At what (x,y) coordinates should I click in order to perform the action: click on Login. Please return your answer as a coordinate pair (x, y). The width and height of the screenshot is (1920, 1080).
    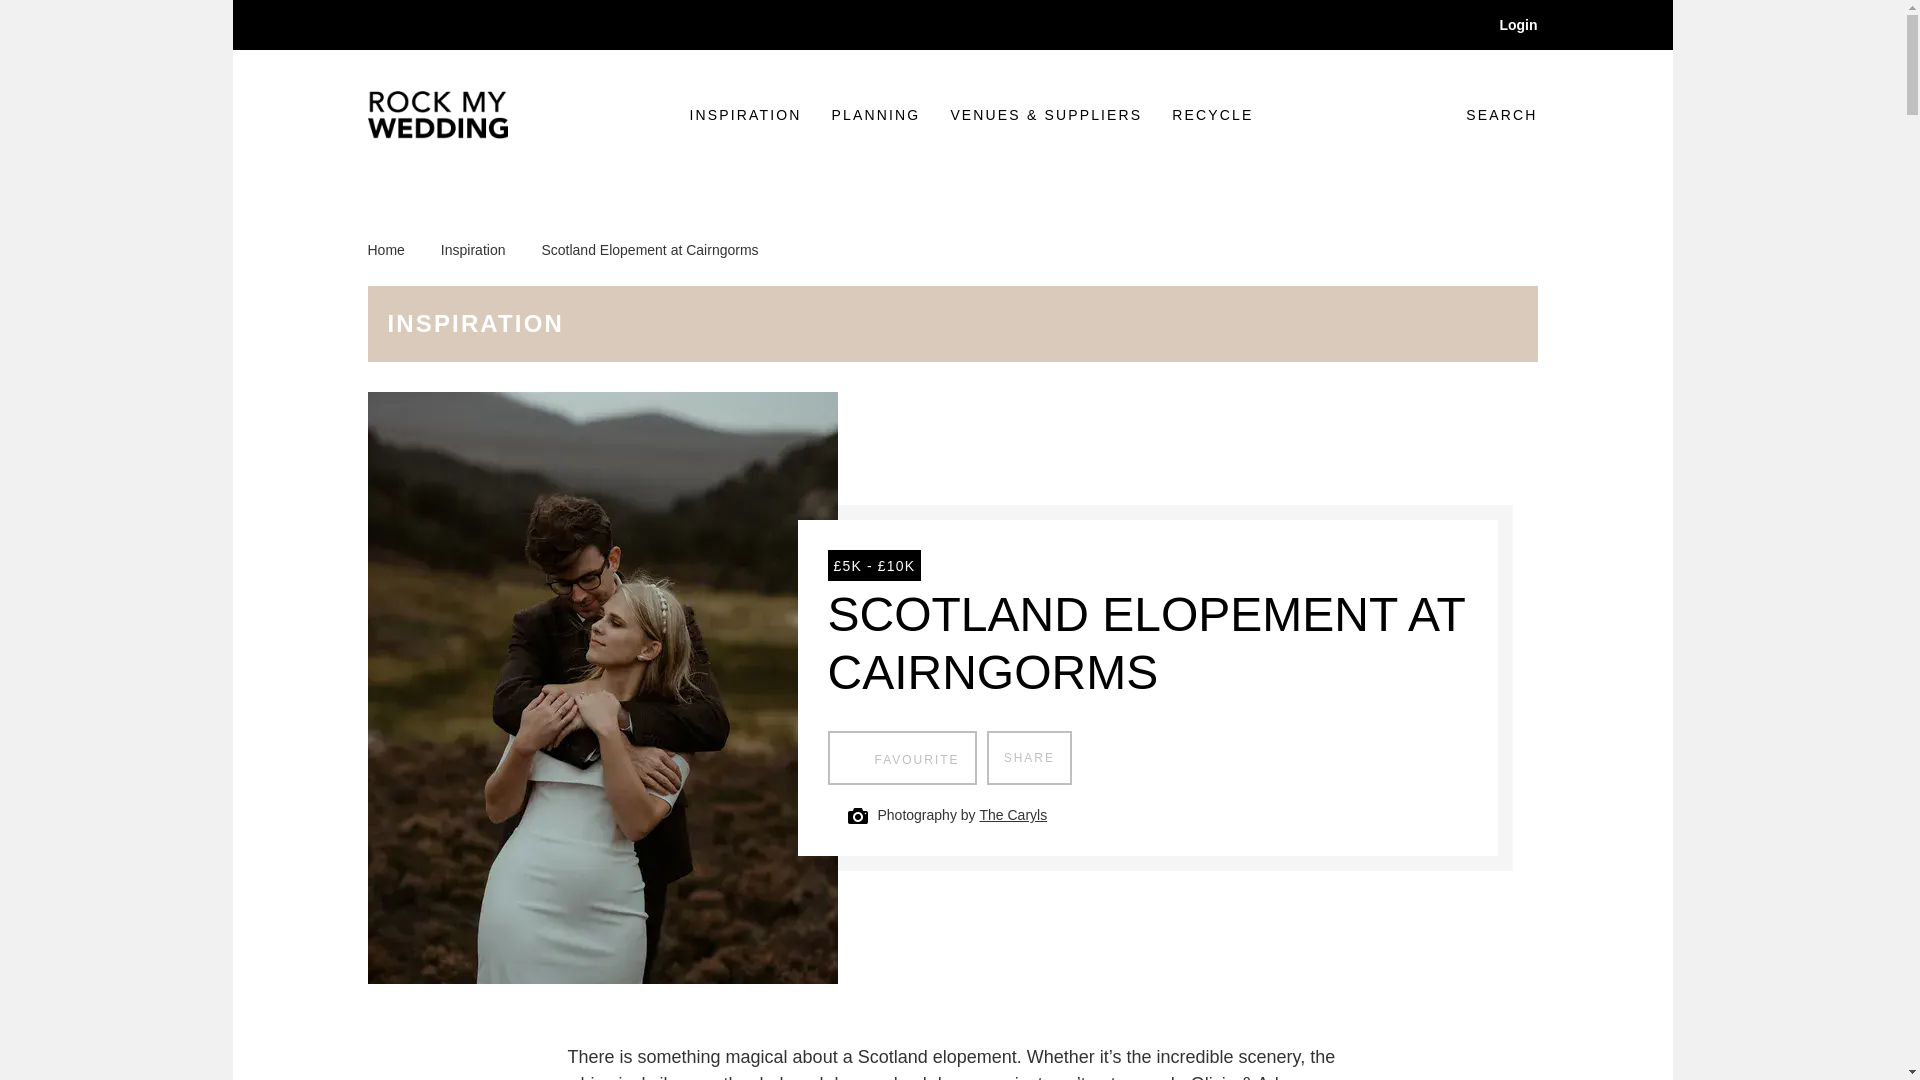
    Looking at the image, I should click on (650, 250).